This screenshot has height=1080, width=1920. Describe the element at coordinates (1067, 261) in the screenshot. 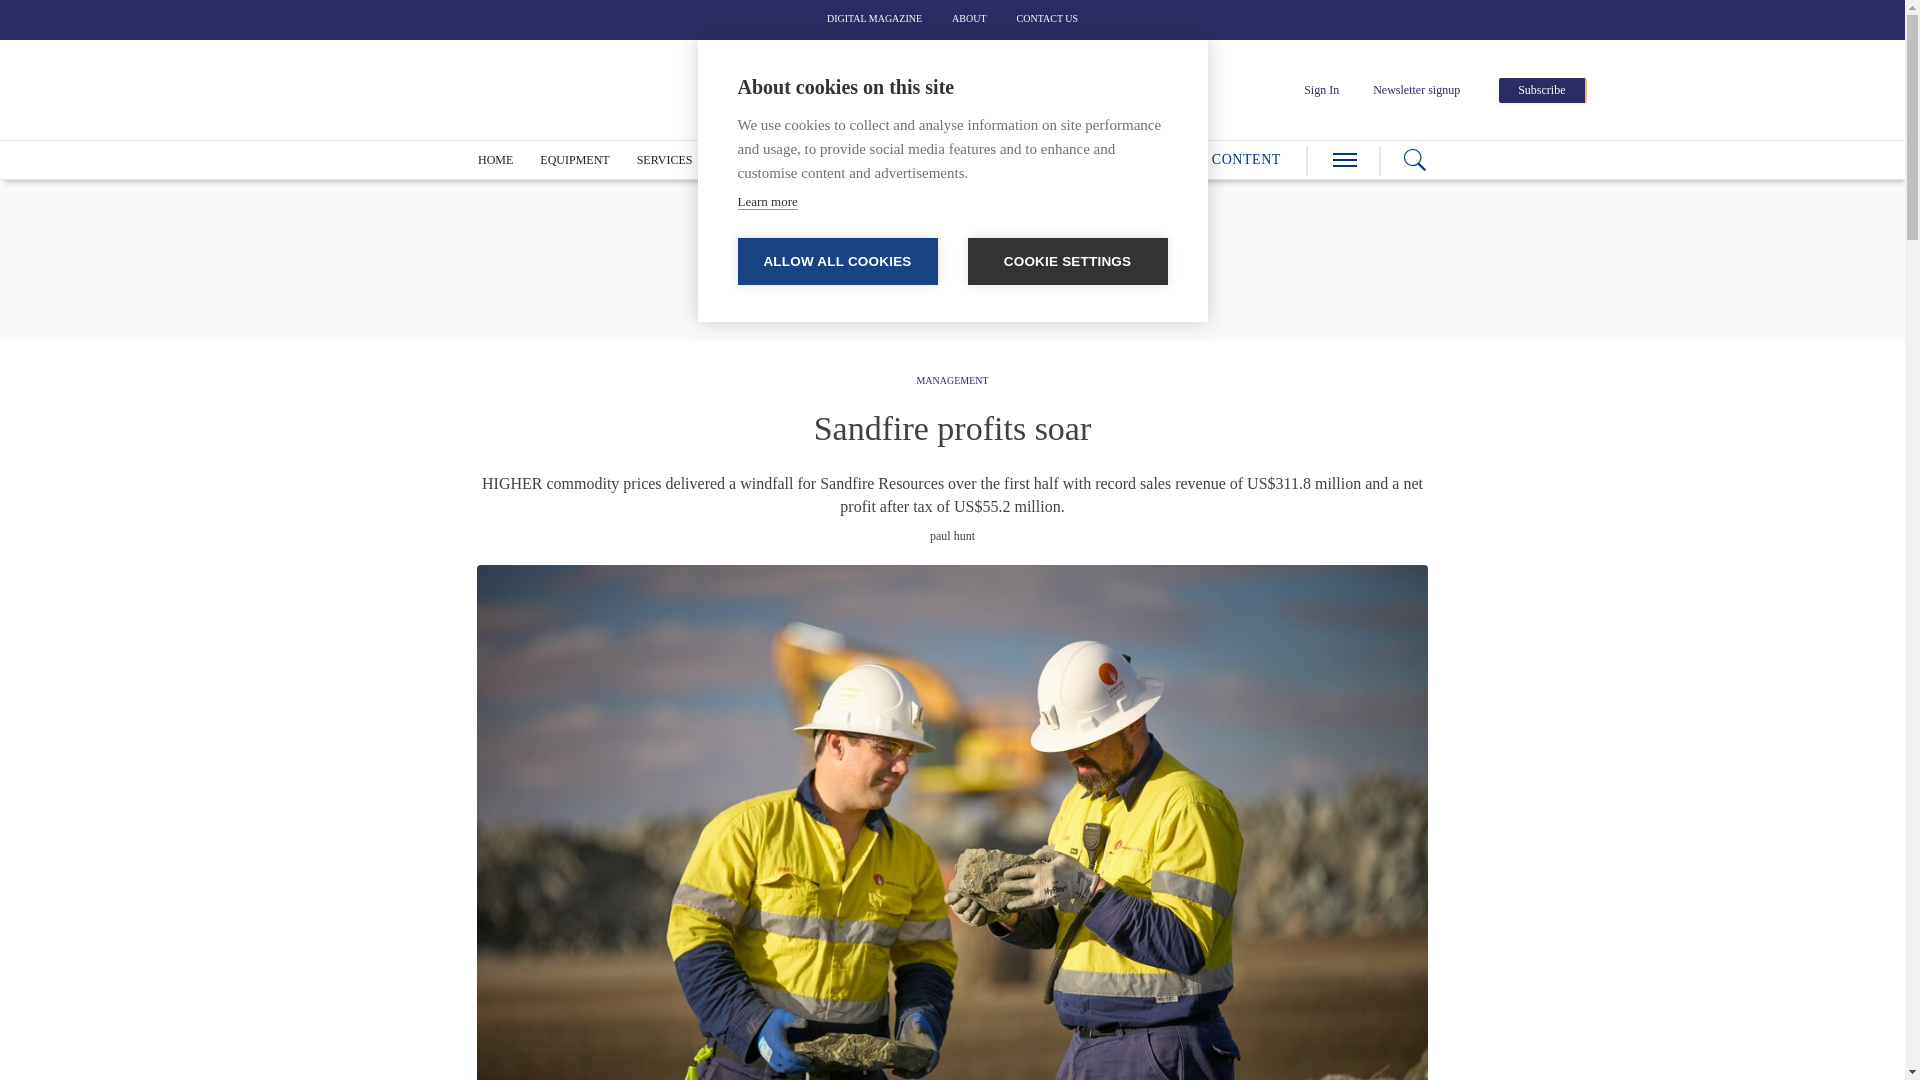

I see `COOKIE SETTINGS` at that location.